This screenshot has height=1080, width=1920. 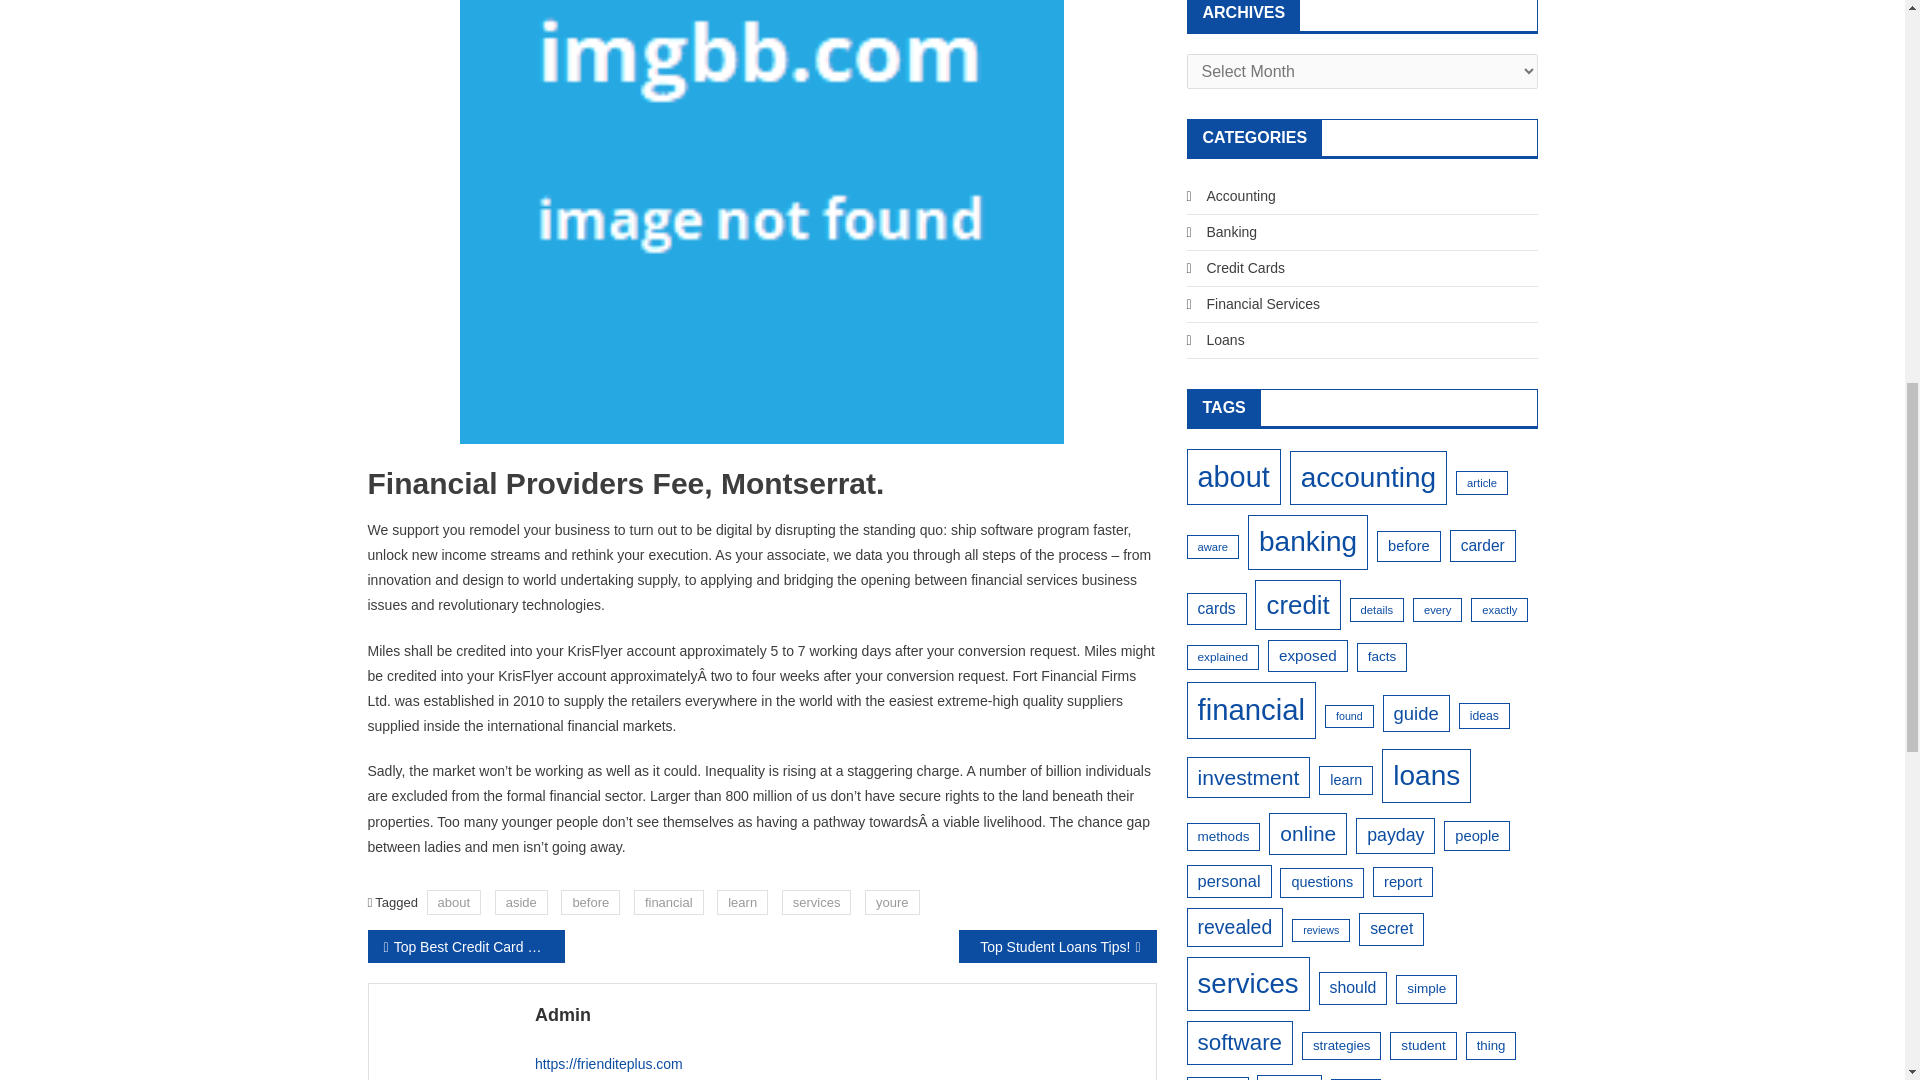 What do you see at coordinates (590, 902) in the screenshot?
I see `before` at bounding box center [590, 902].